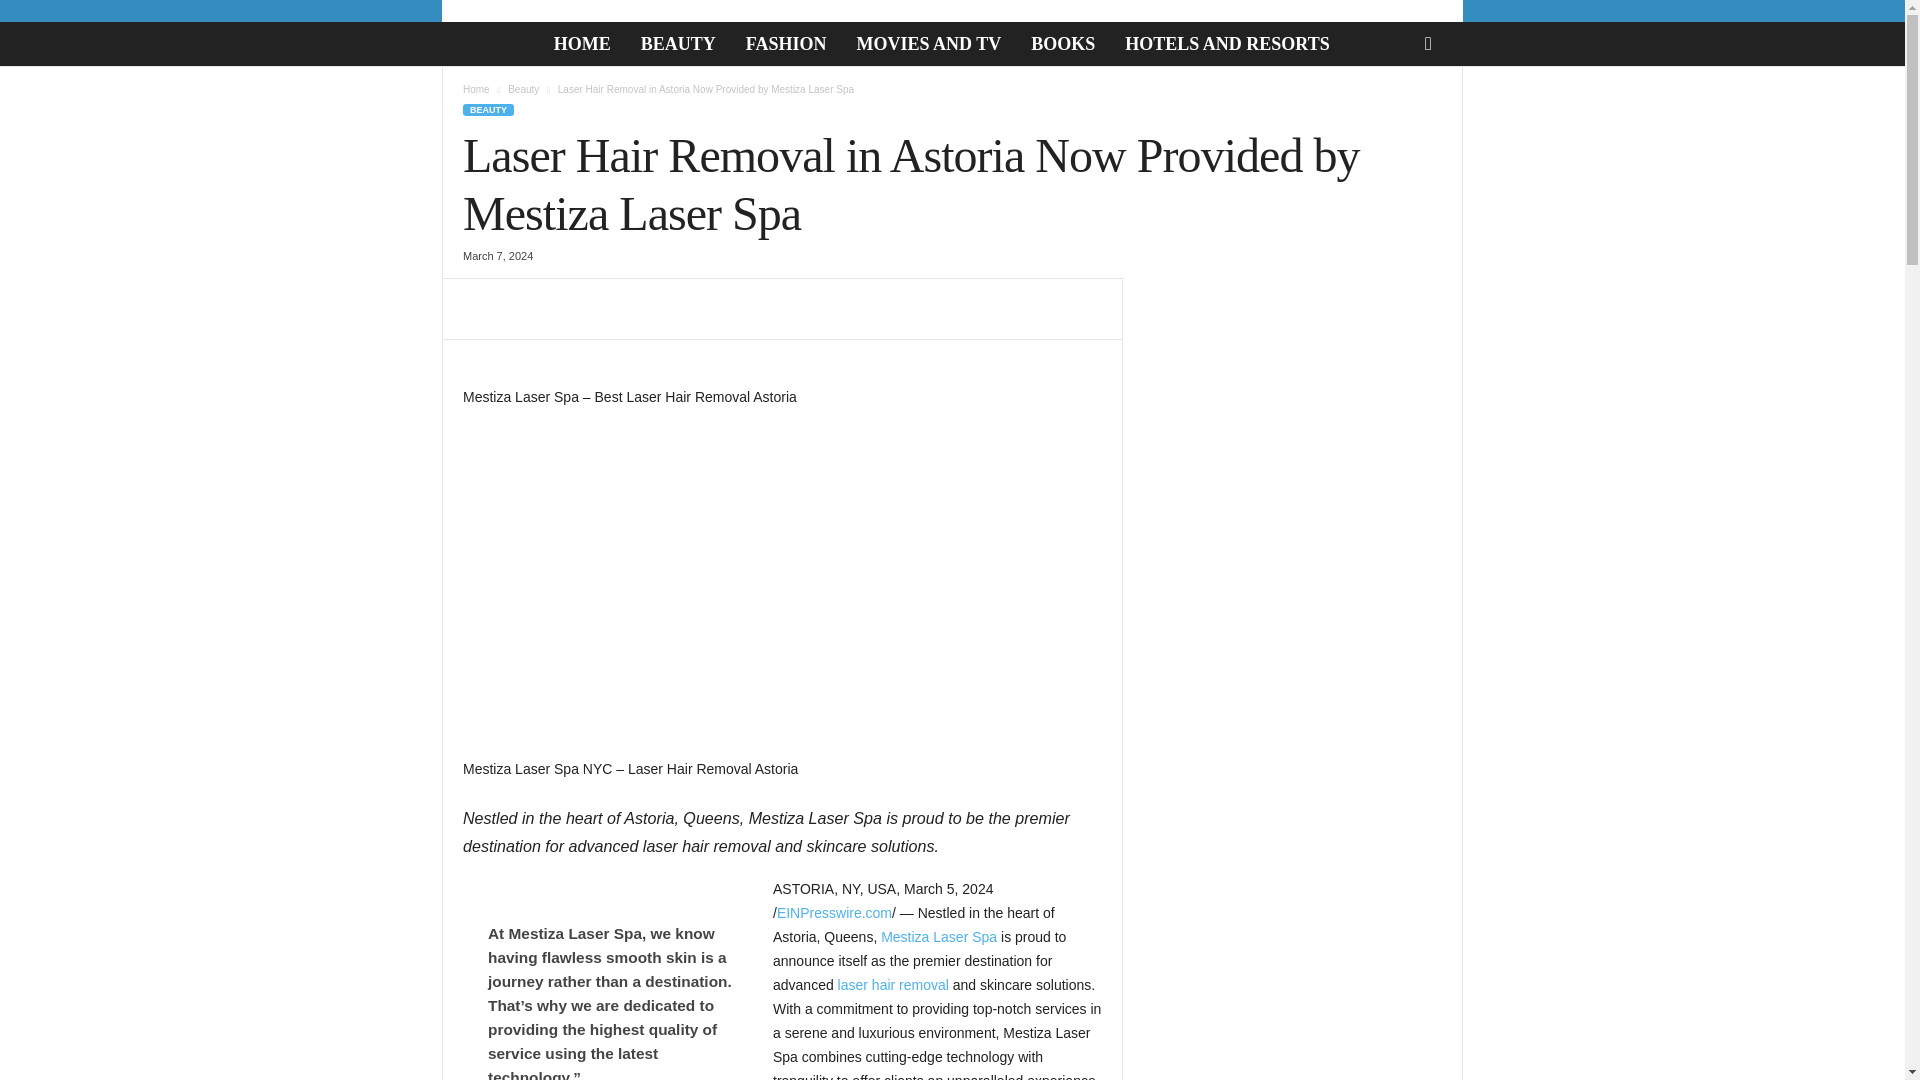  What do you see at coordinates (928, 43) in the screenshot?
I see `MOVIES AND TV` at bounding box center [928, 43].